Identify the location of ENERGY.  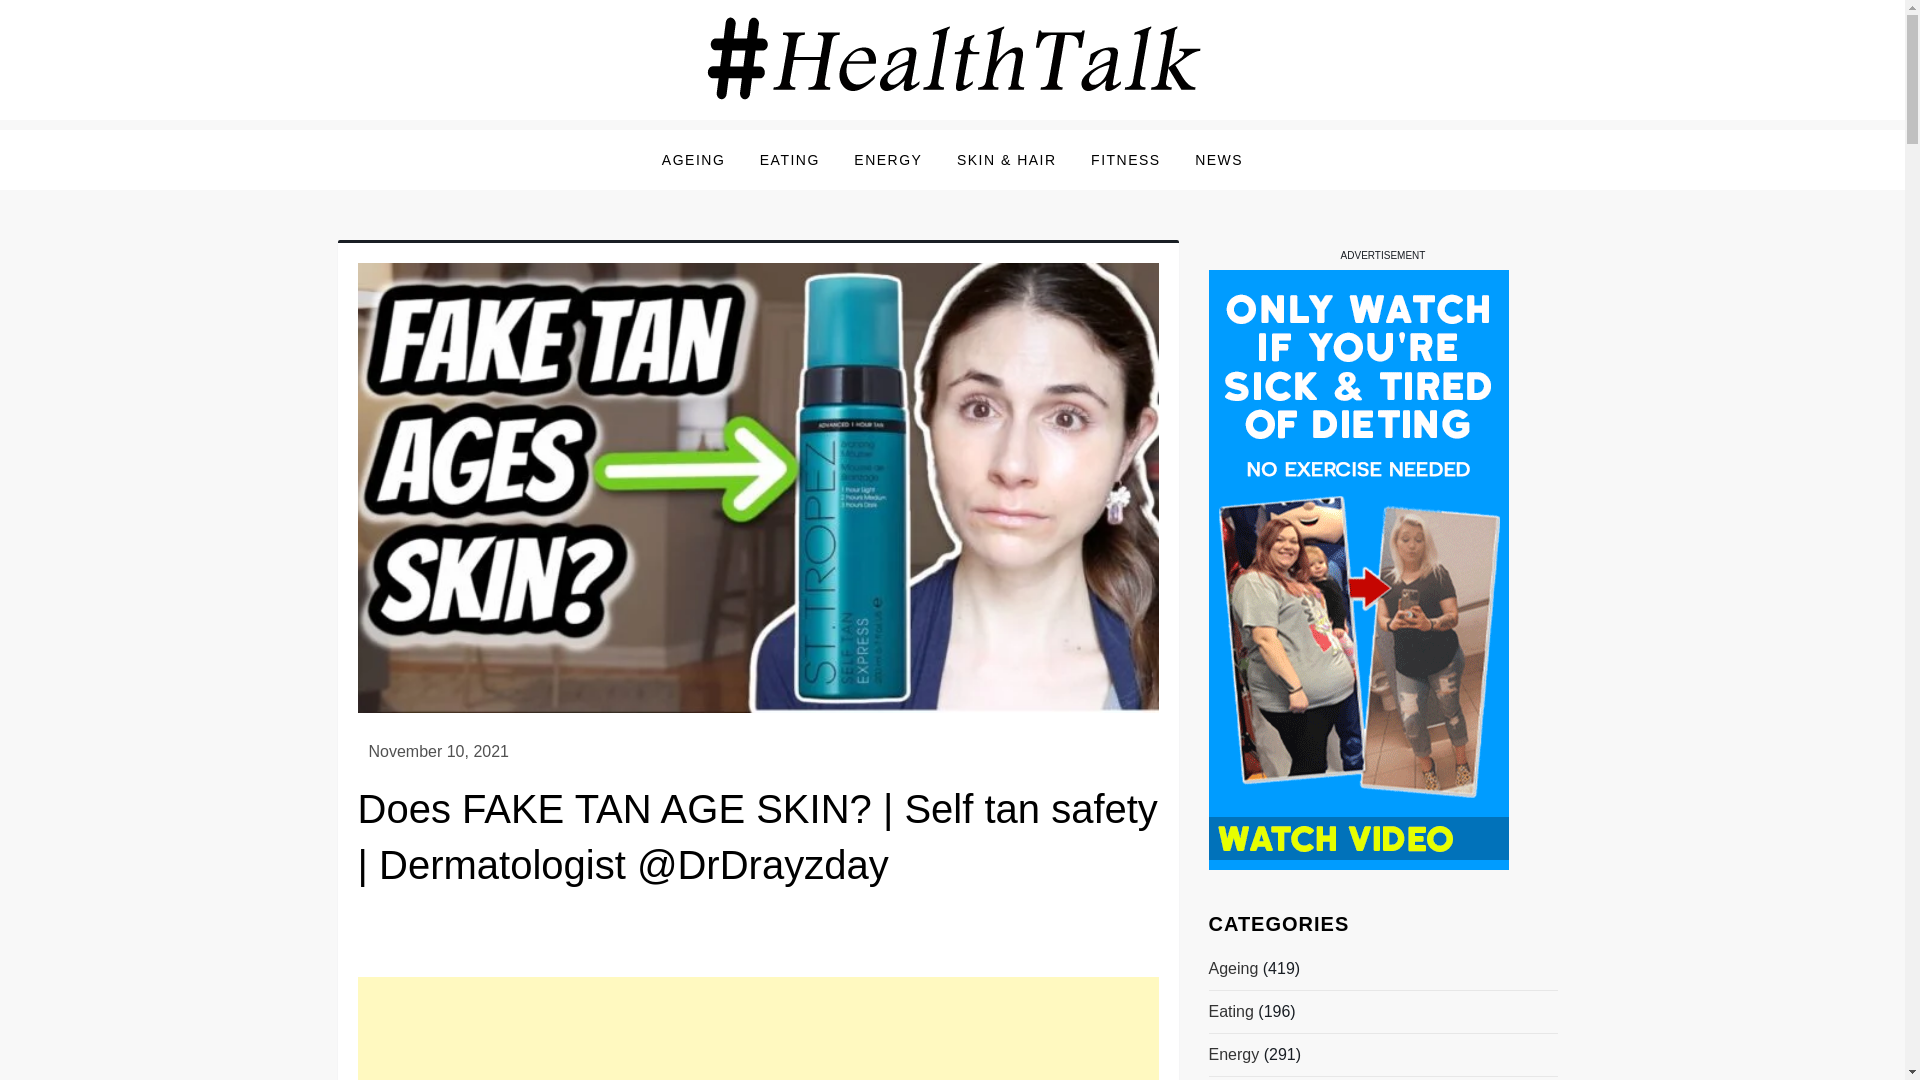
(888, 160).